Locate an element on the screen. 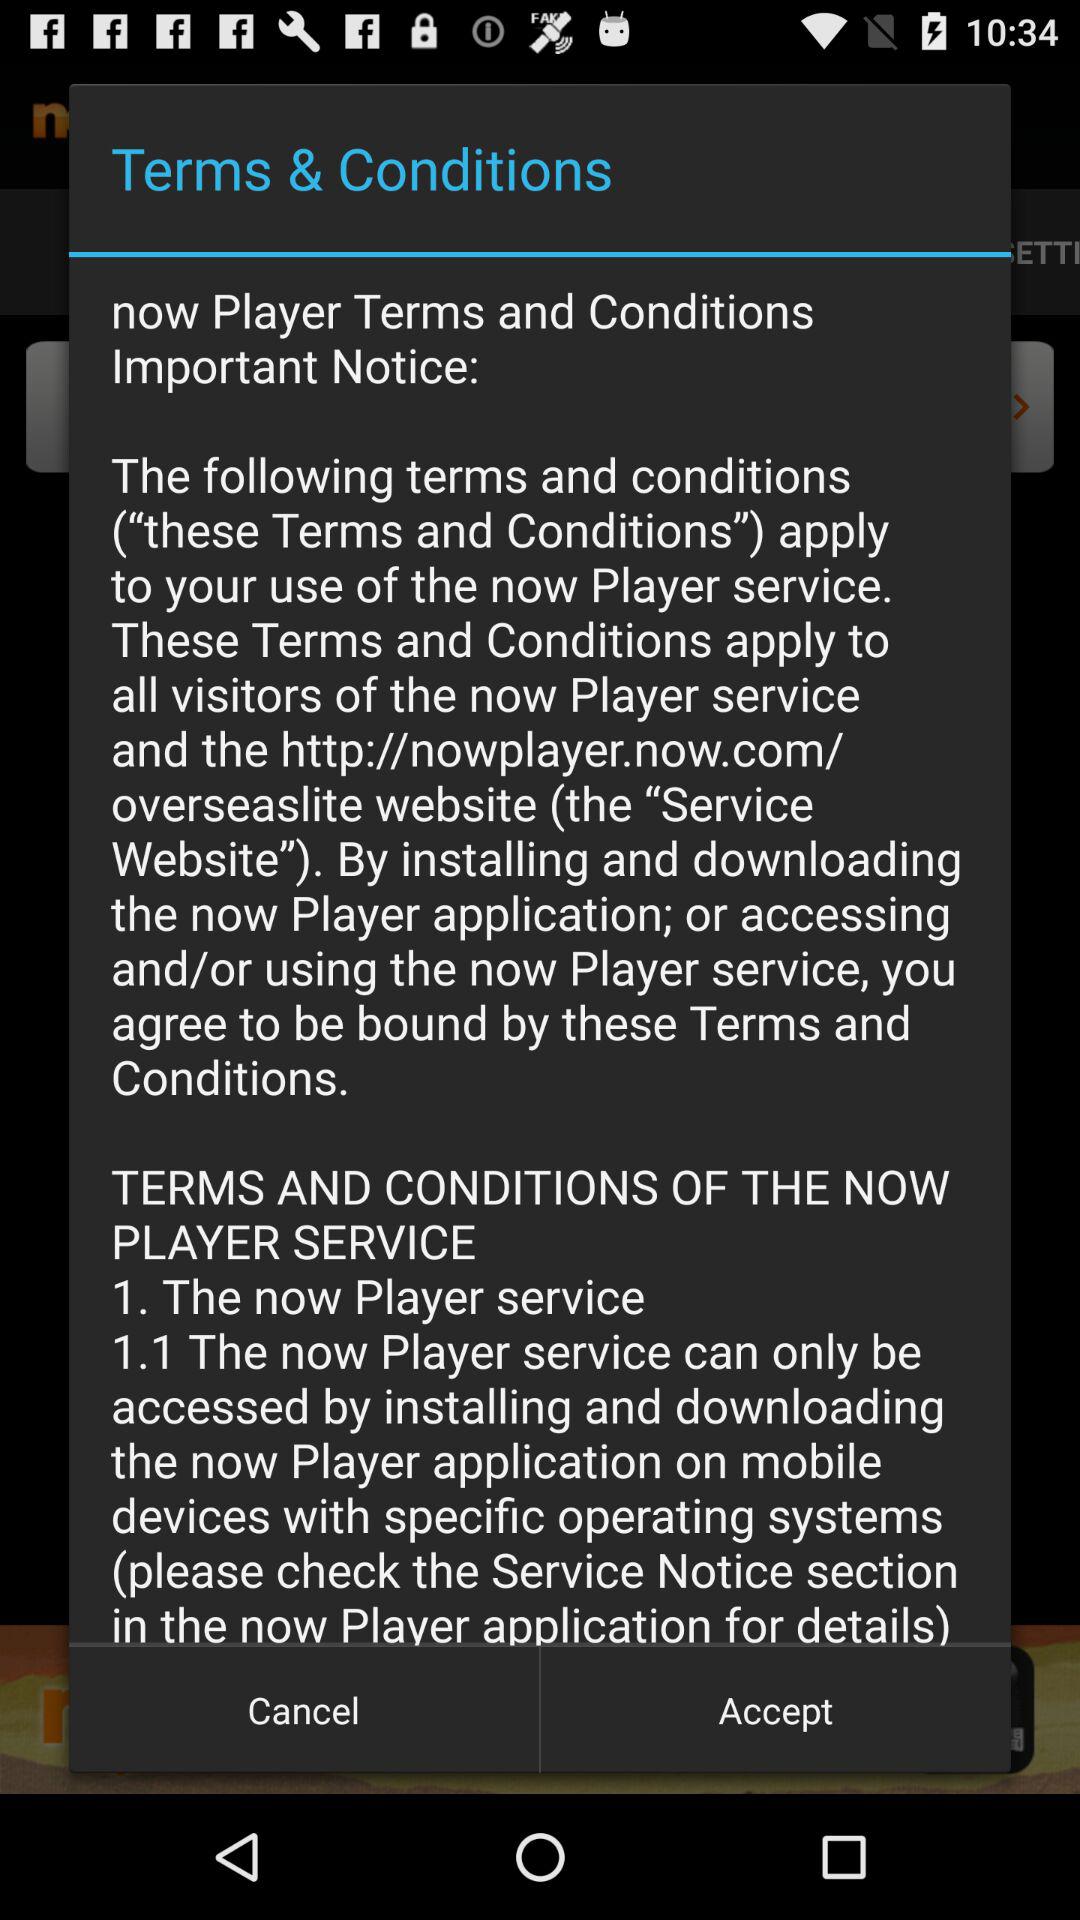  launch the item to the left of the accept icon is located at coordinates (304, 1710).